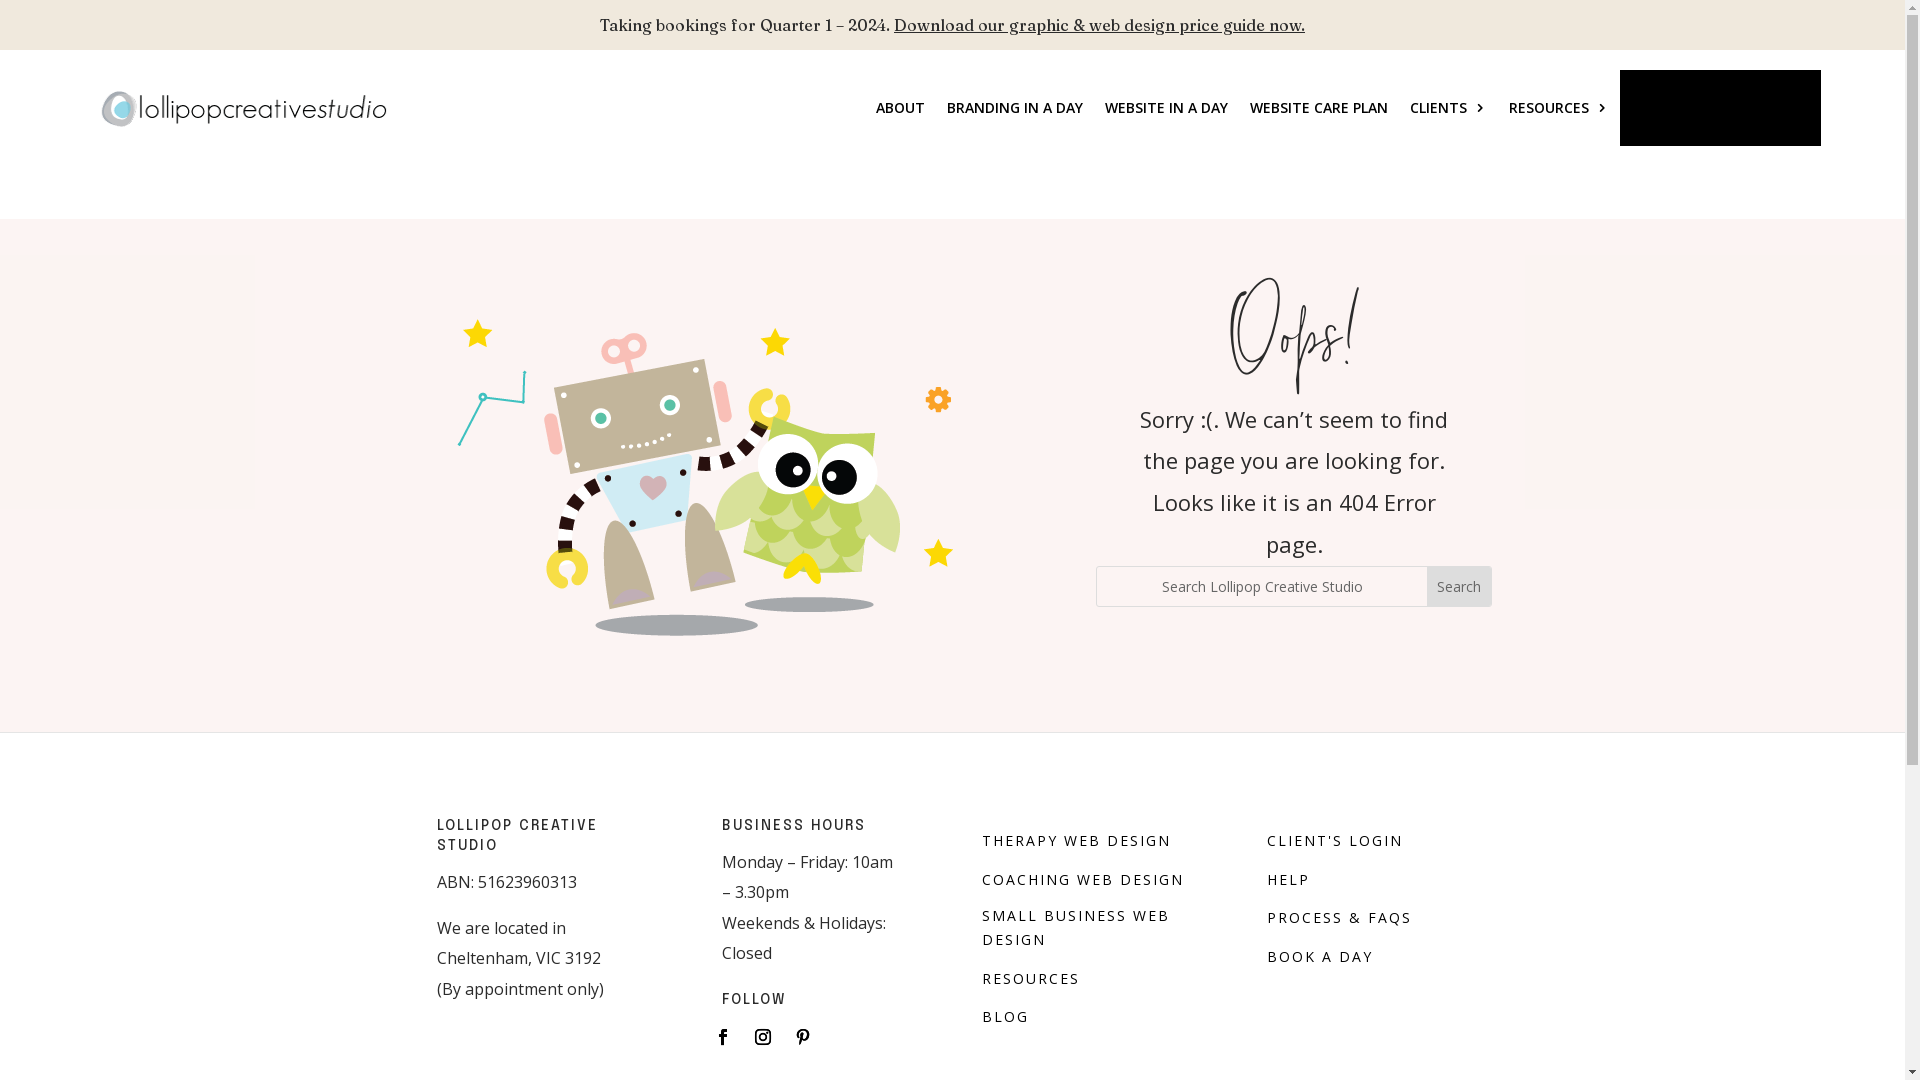 The width and height of the screenshot is (1920, 1080). Describe the element at coordinates (1559, 108) in the screenshot. I see `RESOURCES` at that location.